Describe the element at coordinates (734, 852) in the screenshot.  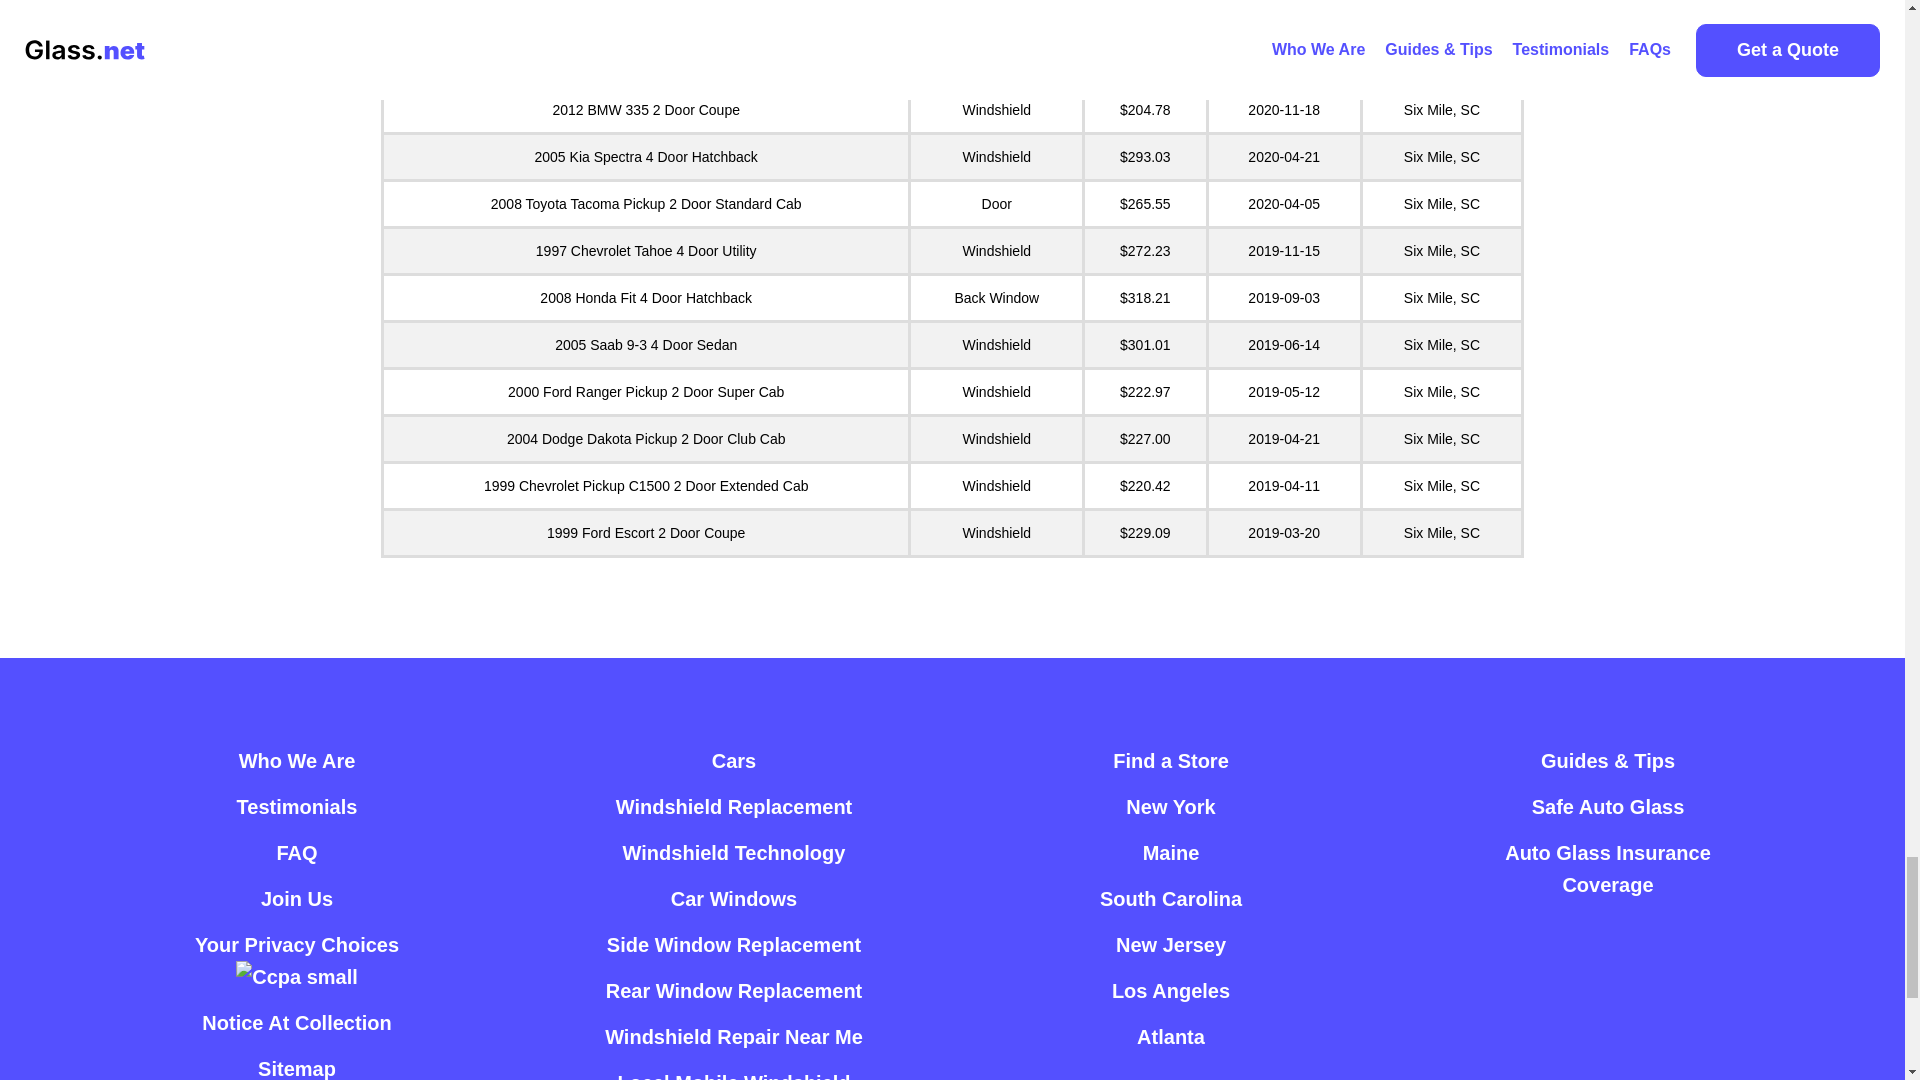
I see `Windshield Technology and Recommendations ` at that location.